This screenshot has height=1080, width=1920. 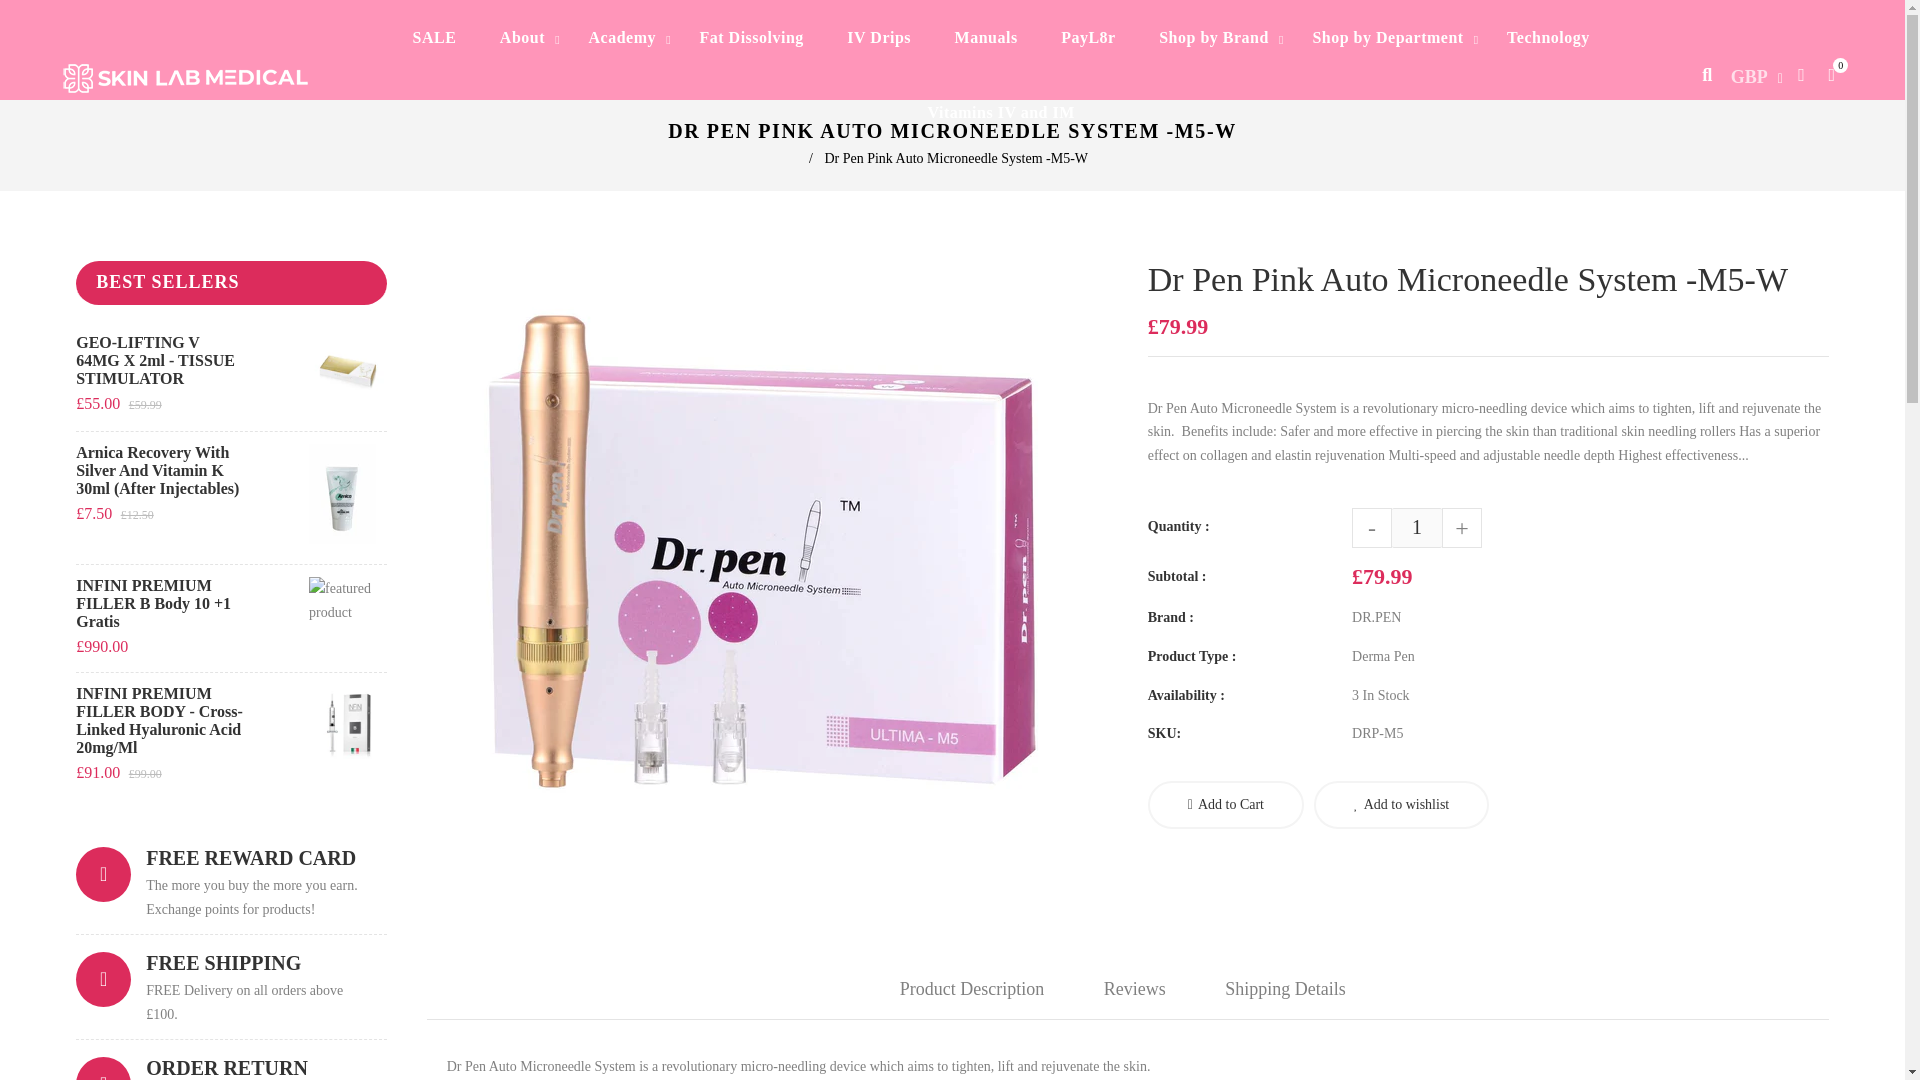 What do you see at coordinates (1387, 37) in the screenshot?
I see `Shop by Department` at bounding box center [1387, 37].